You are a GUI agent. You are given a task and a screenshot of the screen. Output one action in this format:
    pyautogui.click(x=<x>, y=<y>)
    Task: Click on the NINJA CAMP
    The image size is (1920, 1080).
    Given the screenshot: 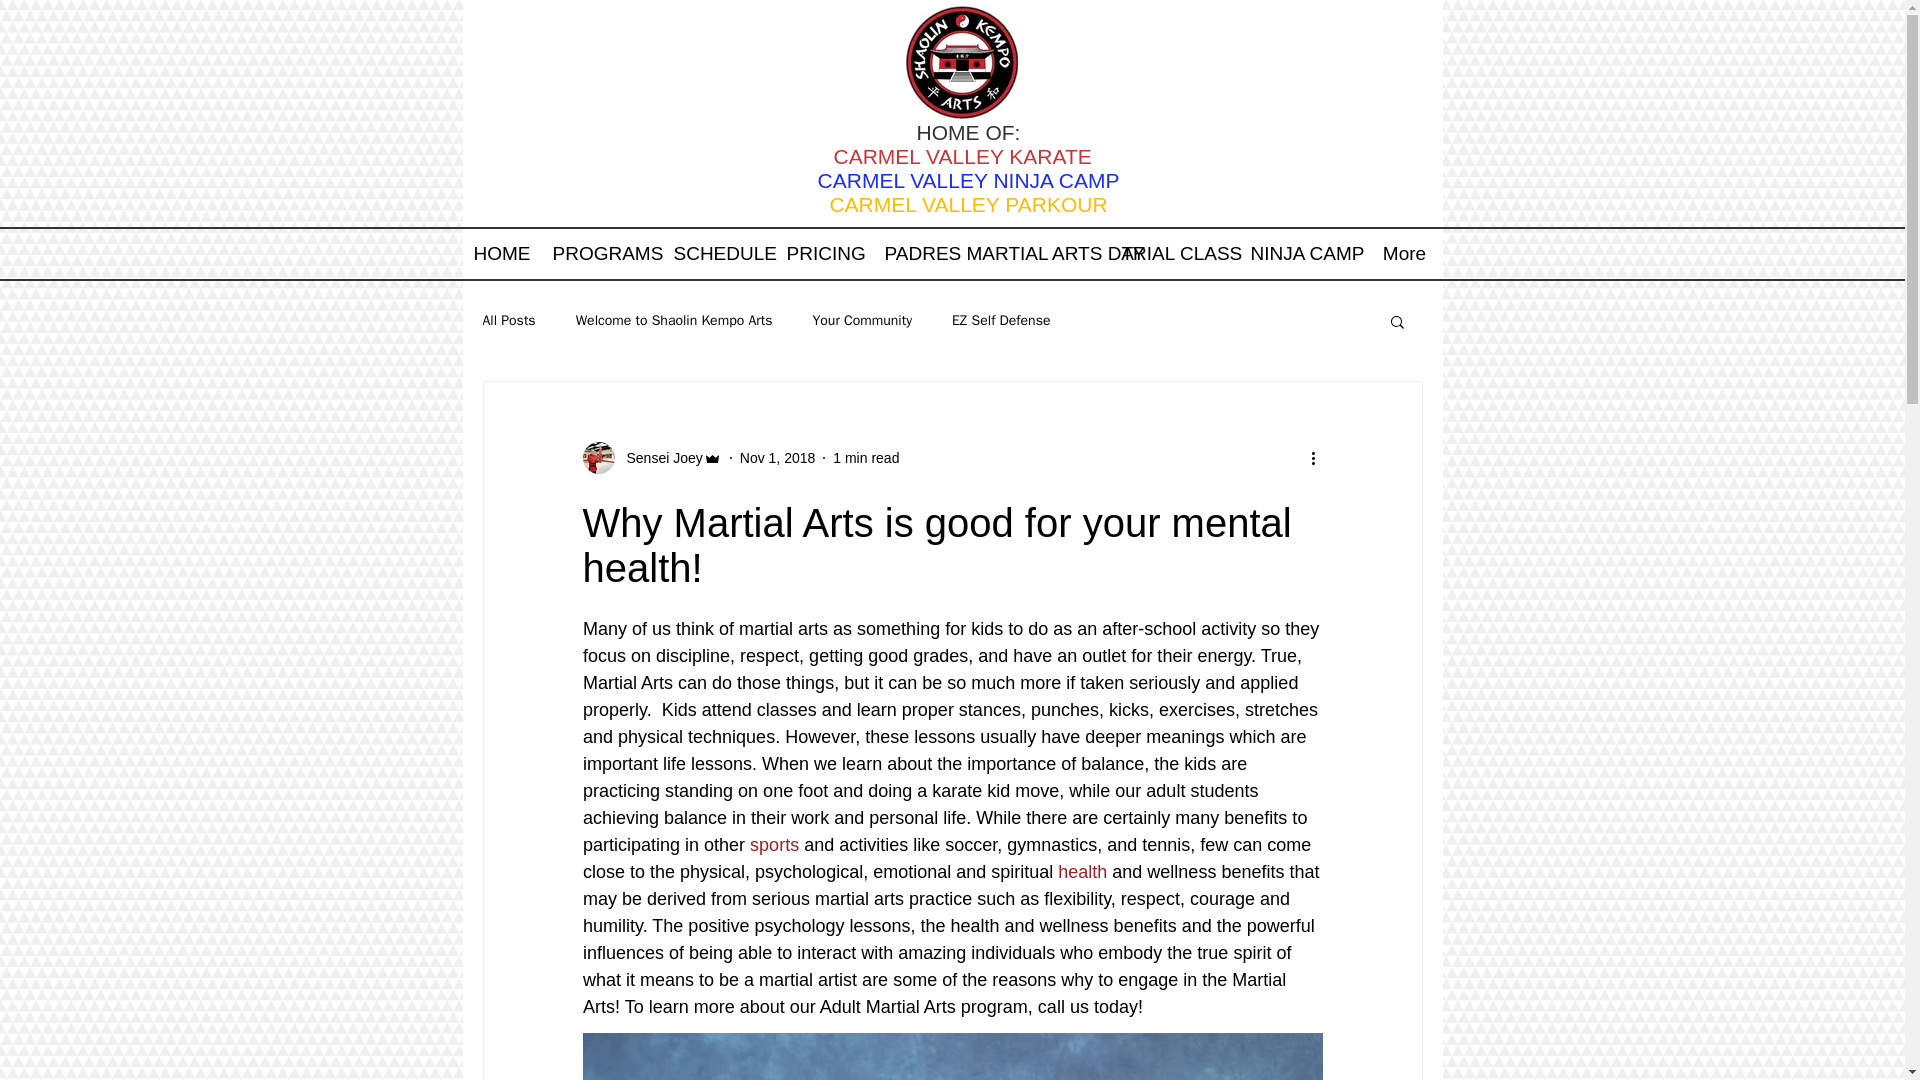 What is the action you would take?
    pyautogui.click(x=1302, y=254)
    